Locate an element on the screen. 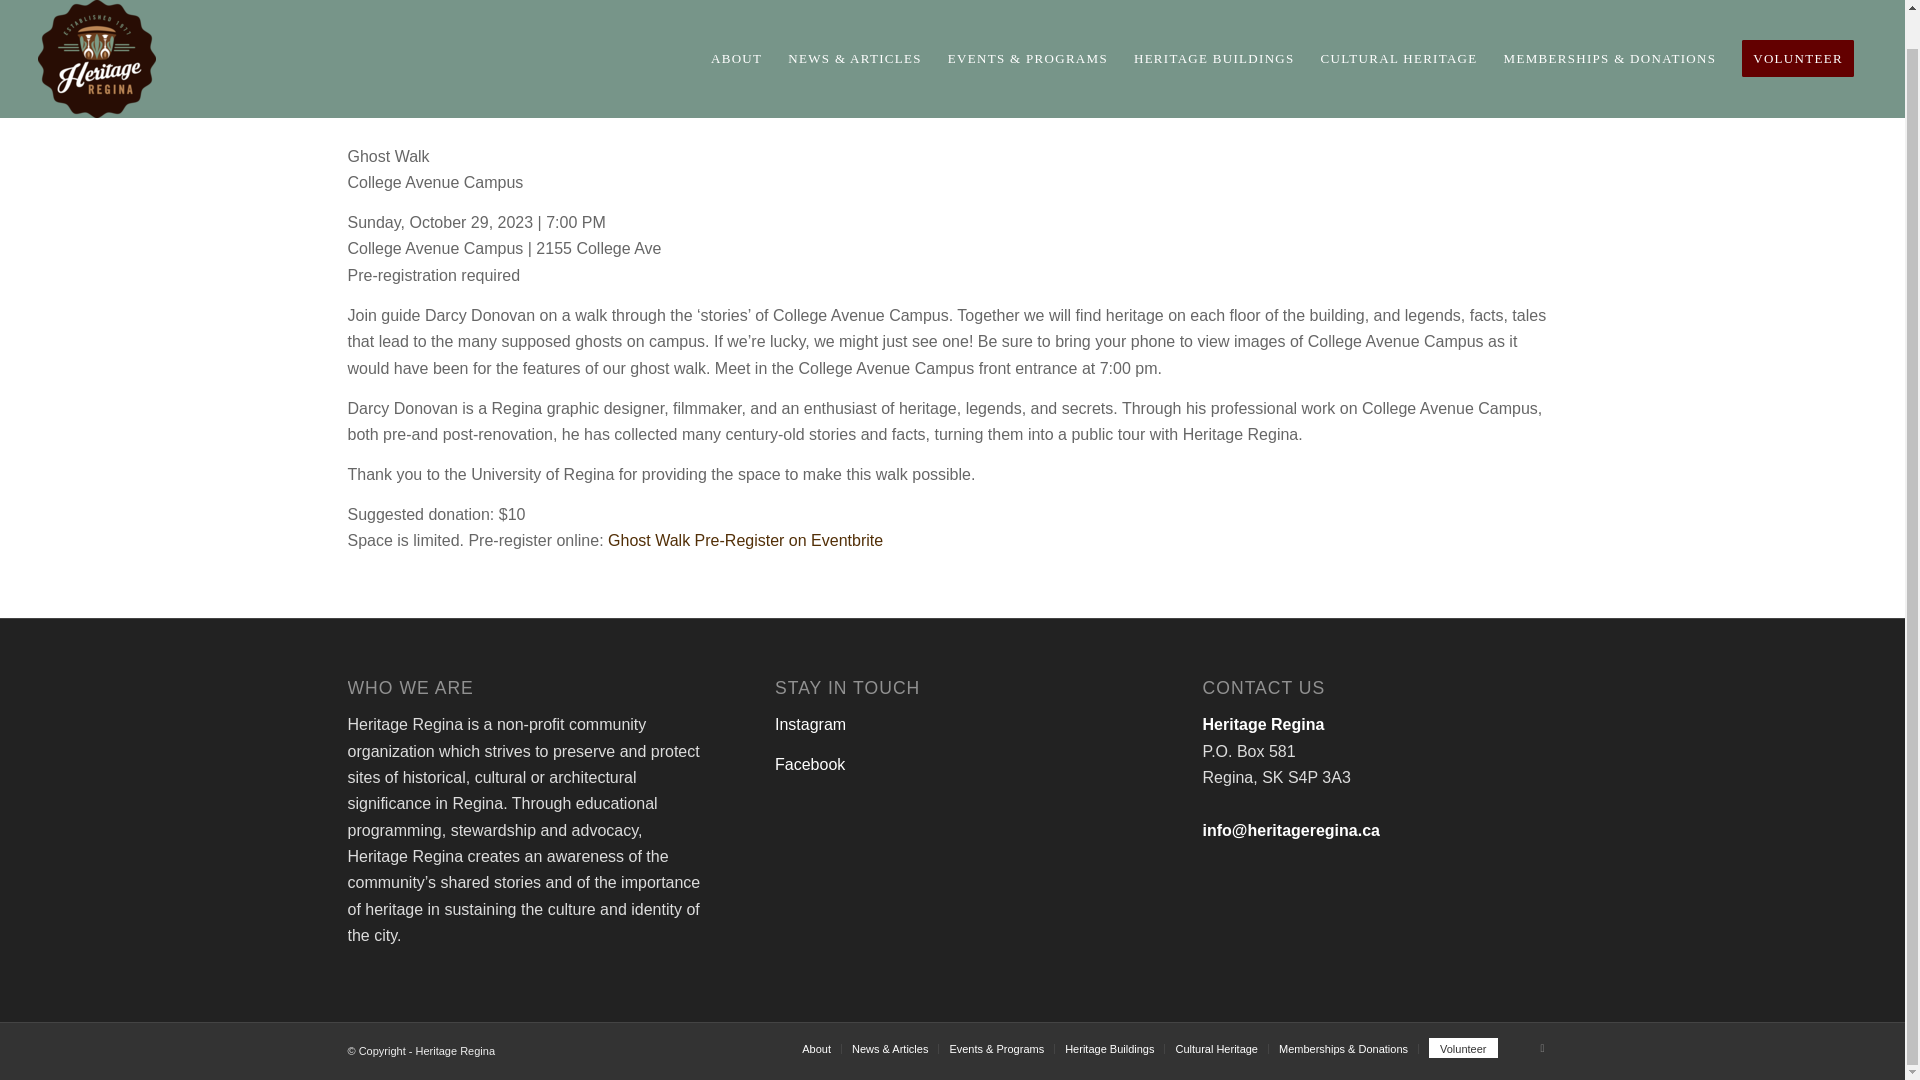  ABOUT is located at coordinates (736, 41).